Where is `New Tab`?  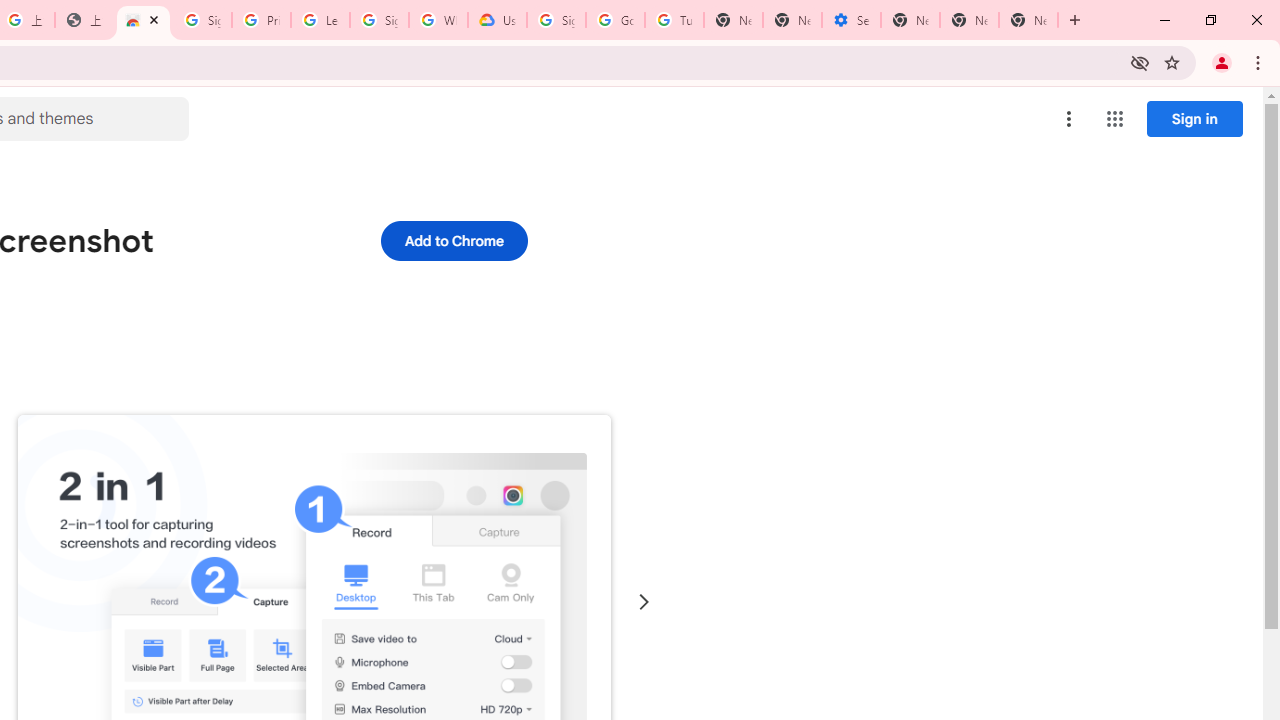 New Tab is located at coordinates (910, 20).